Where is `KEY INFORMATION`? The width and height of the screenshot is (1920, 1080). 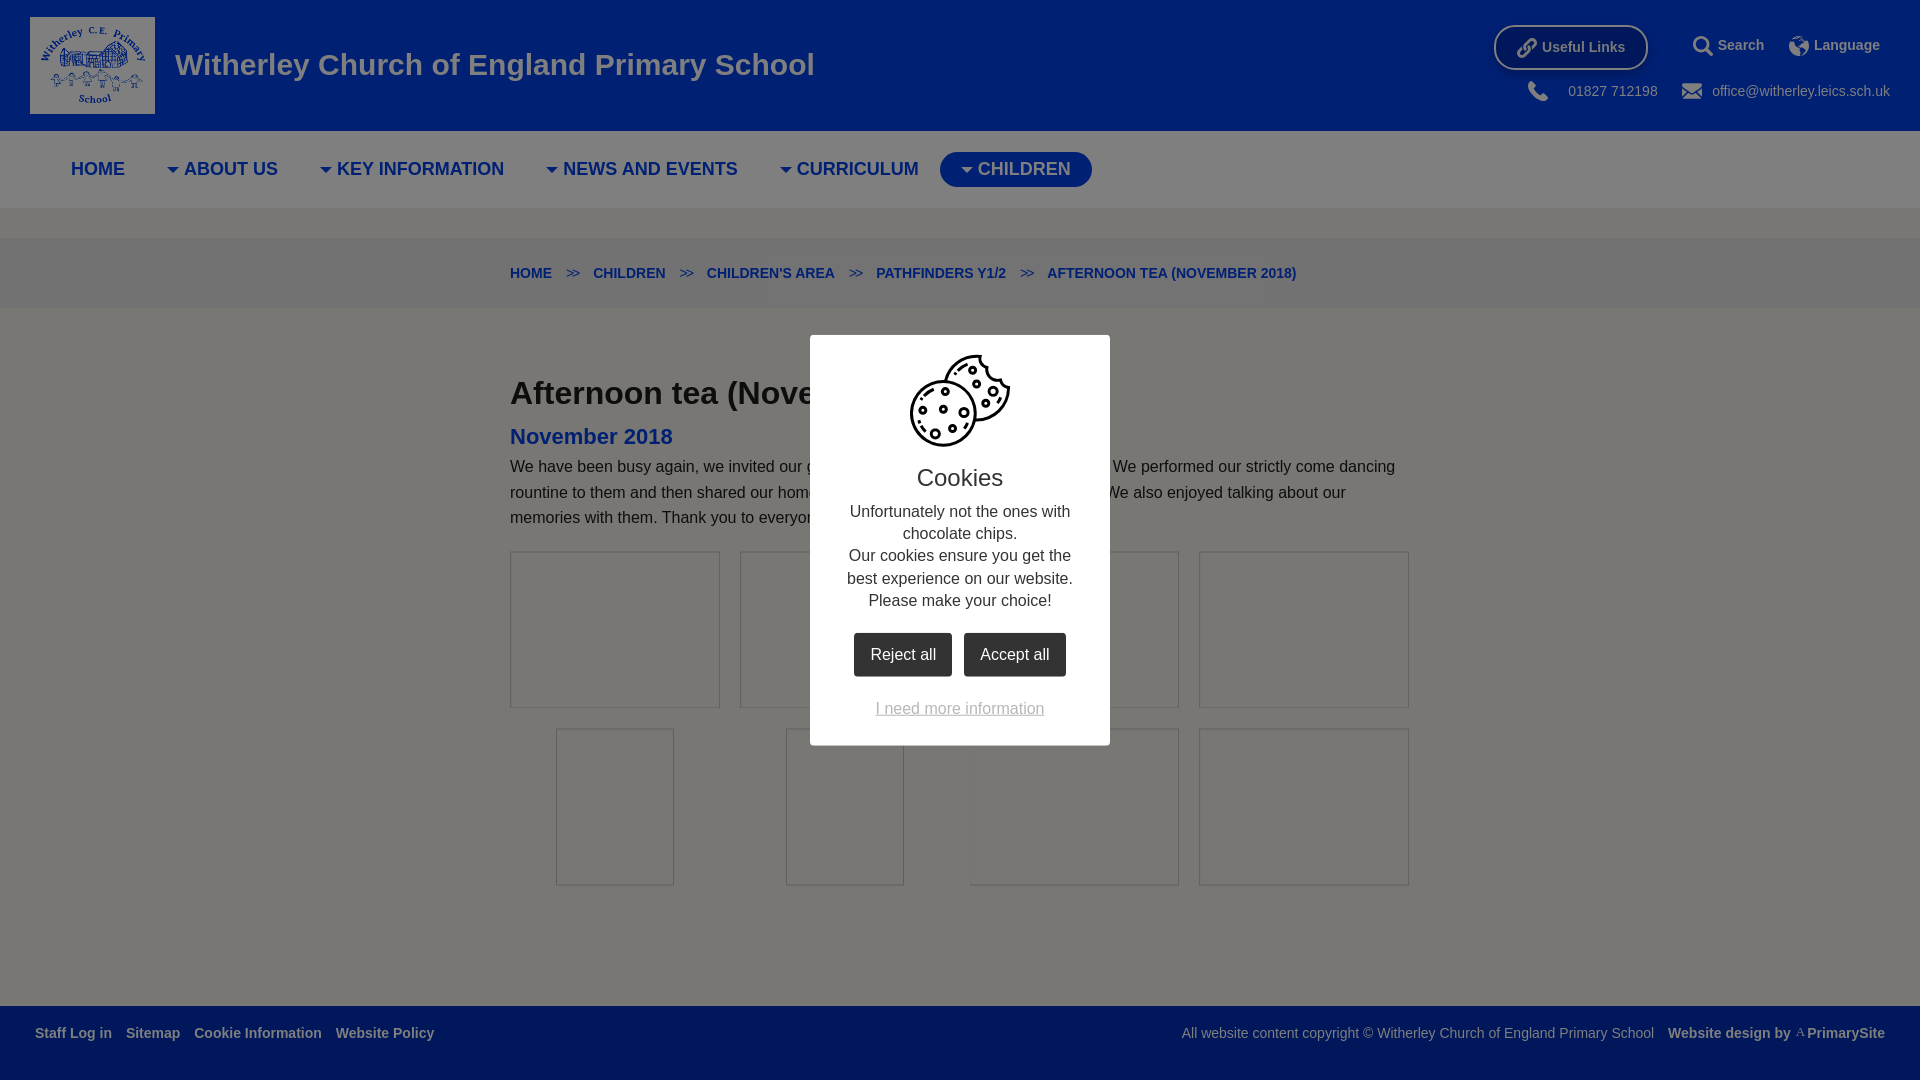 KEY INFORMATION is located at coordinates (412, 169).